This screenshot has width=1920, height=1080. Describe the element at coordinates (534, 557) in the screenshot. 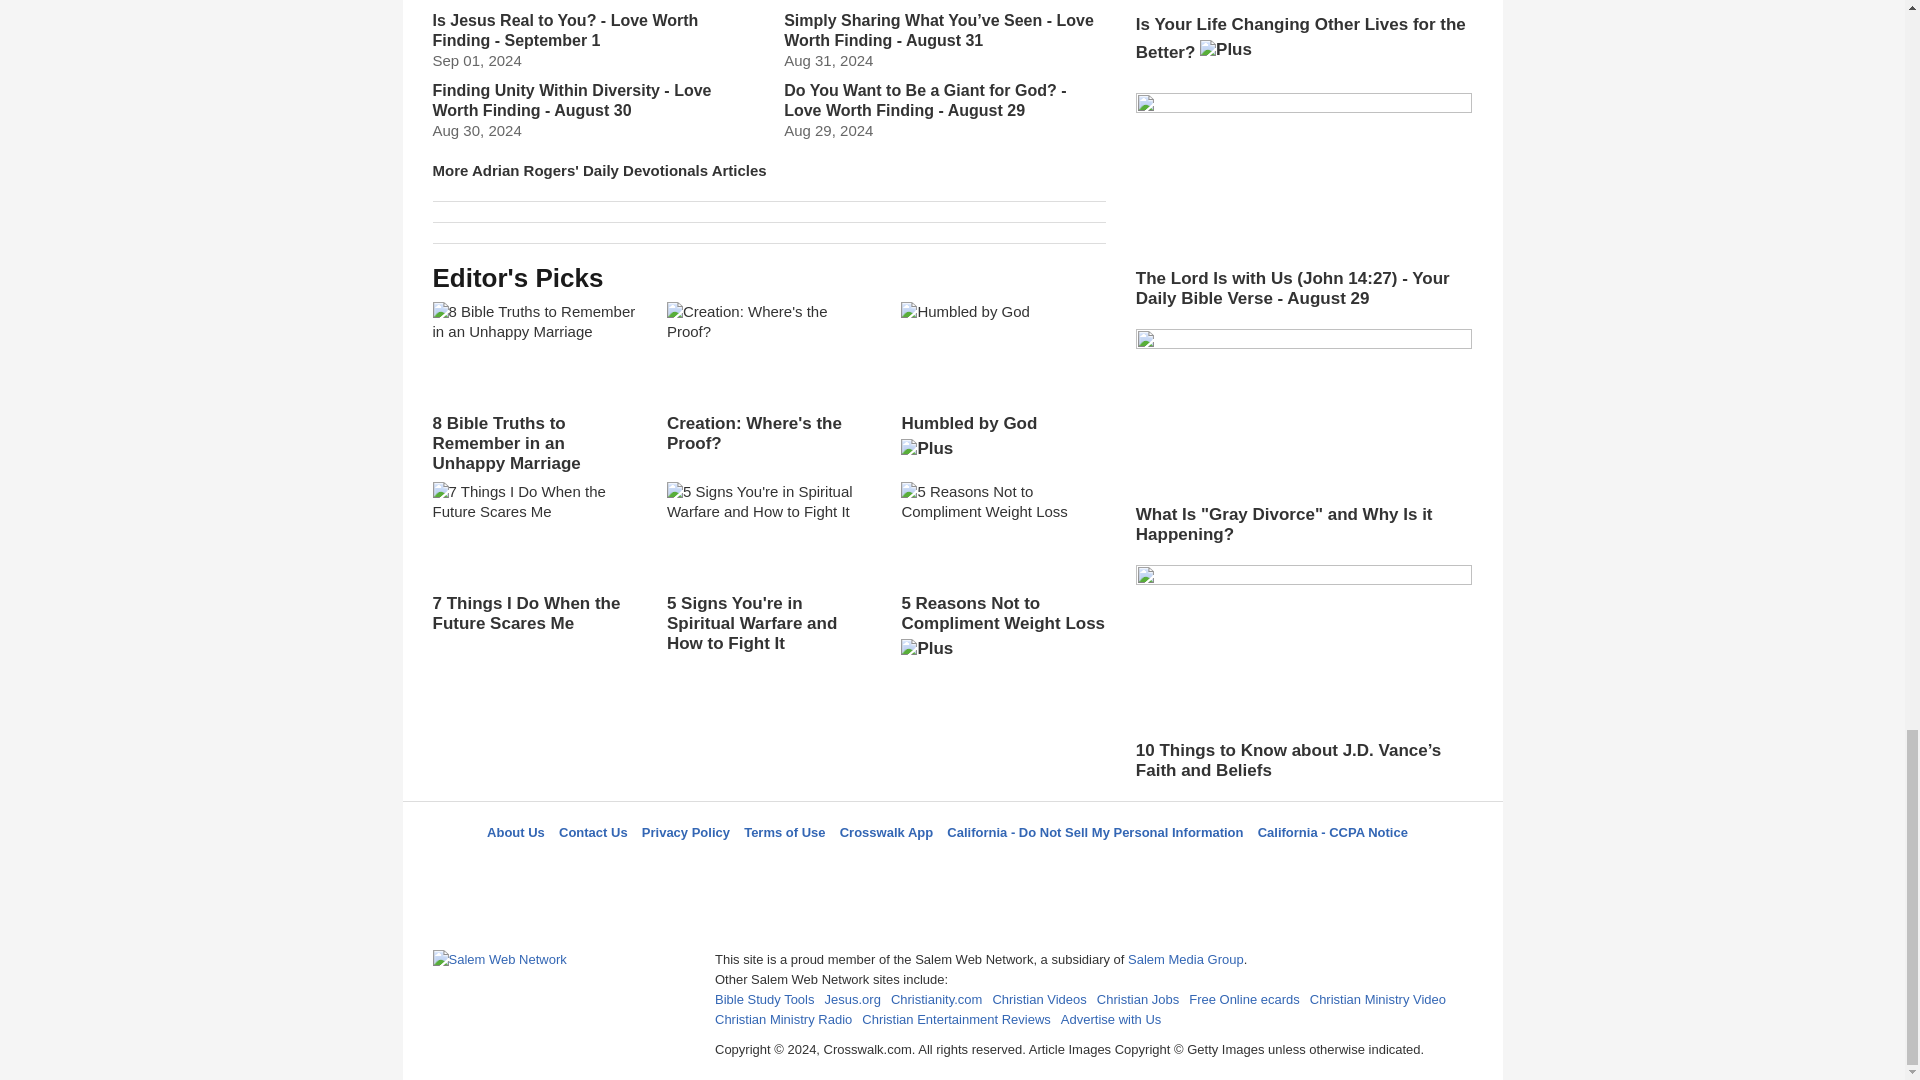

I see `7 Things I Do When the Future Scares Me` at that location.